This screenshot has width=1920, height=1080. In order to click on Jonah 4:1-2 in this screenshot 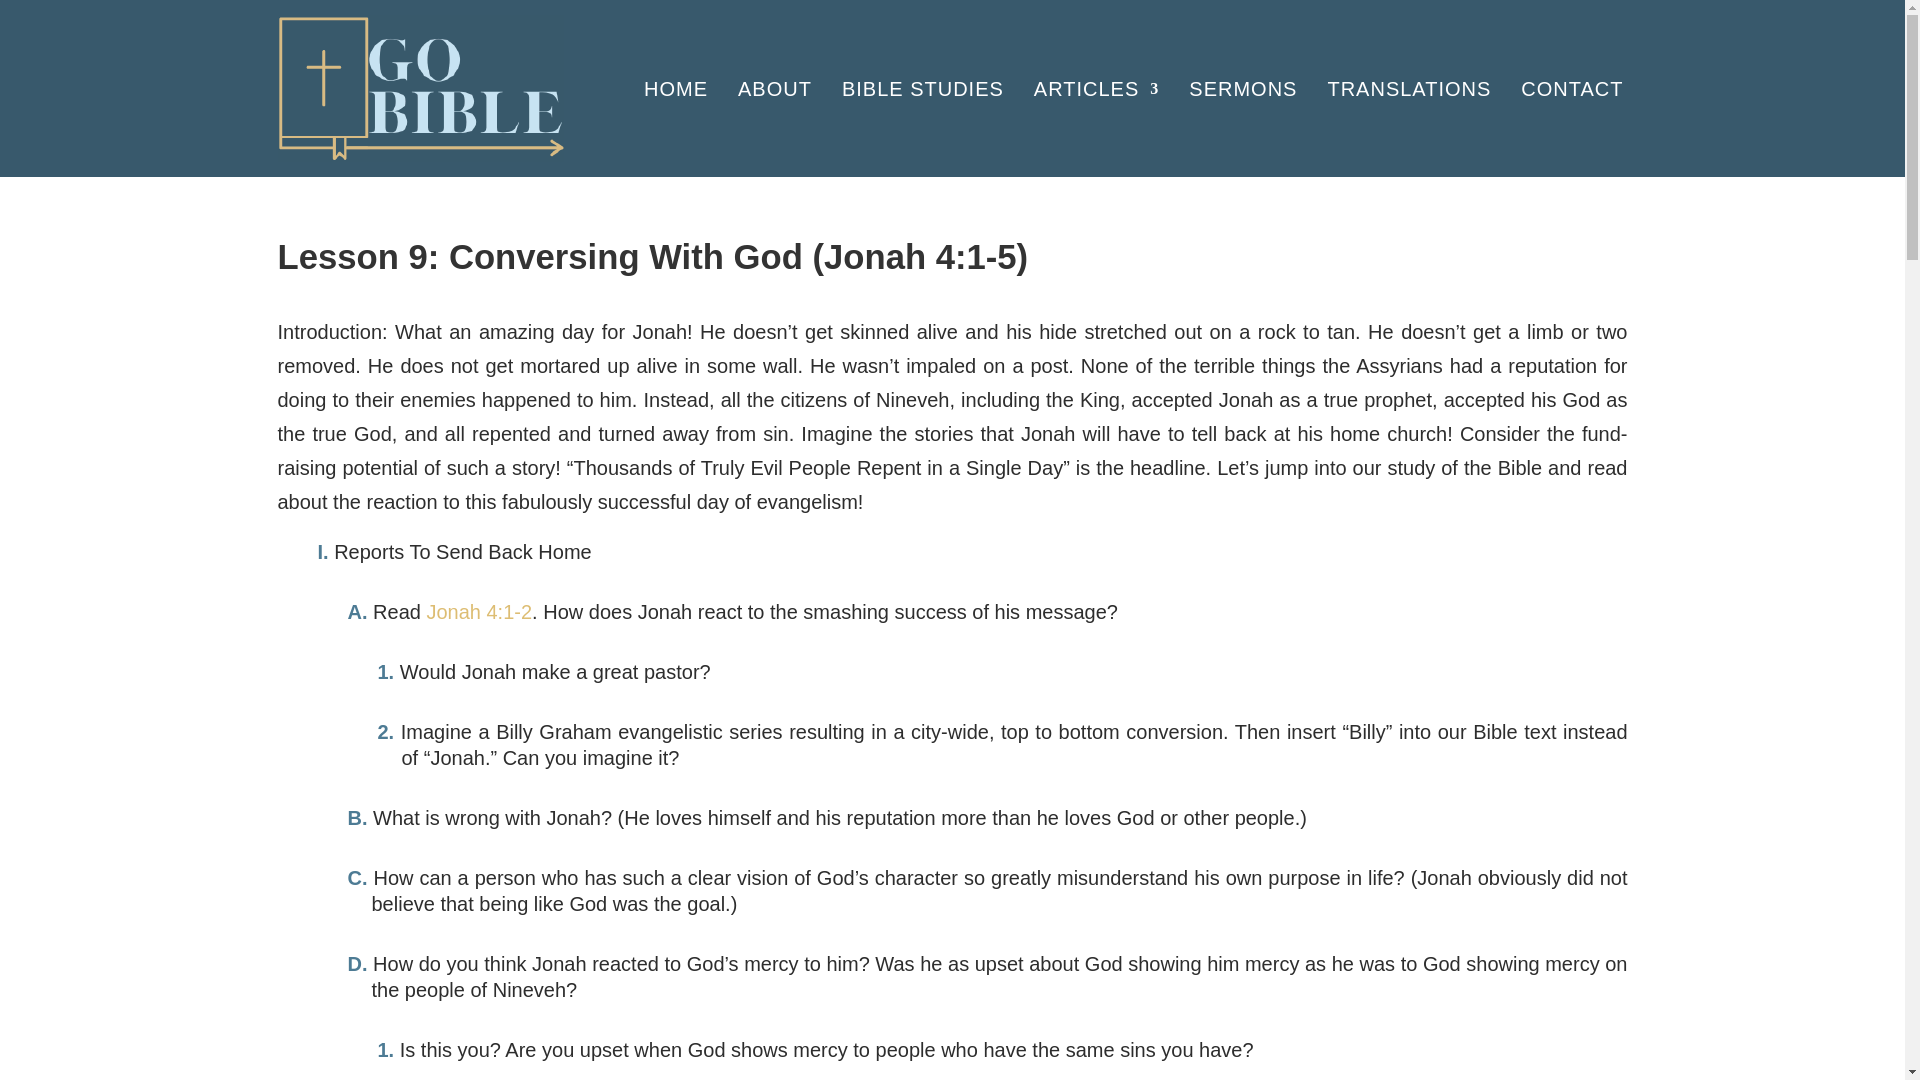, I will do `click(478, 612)`.